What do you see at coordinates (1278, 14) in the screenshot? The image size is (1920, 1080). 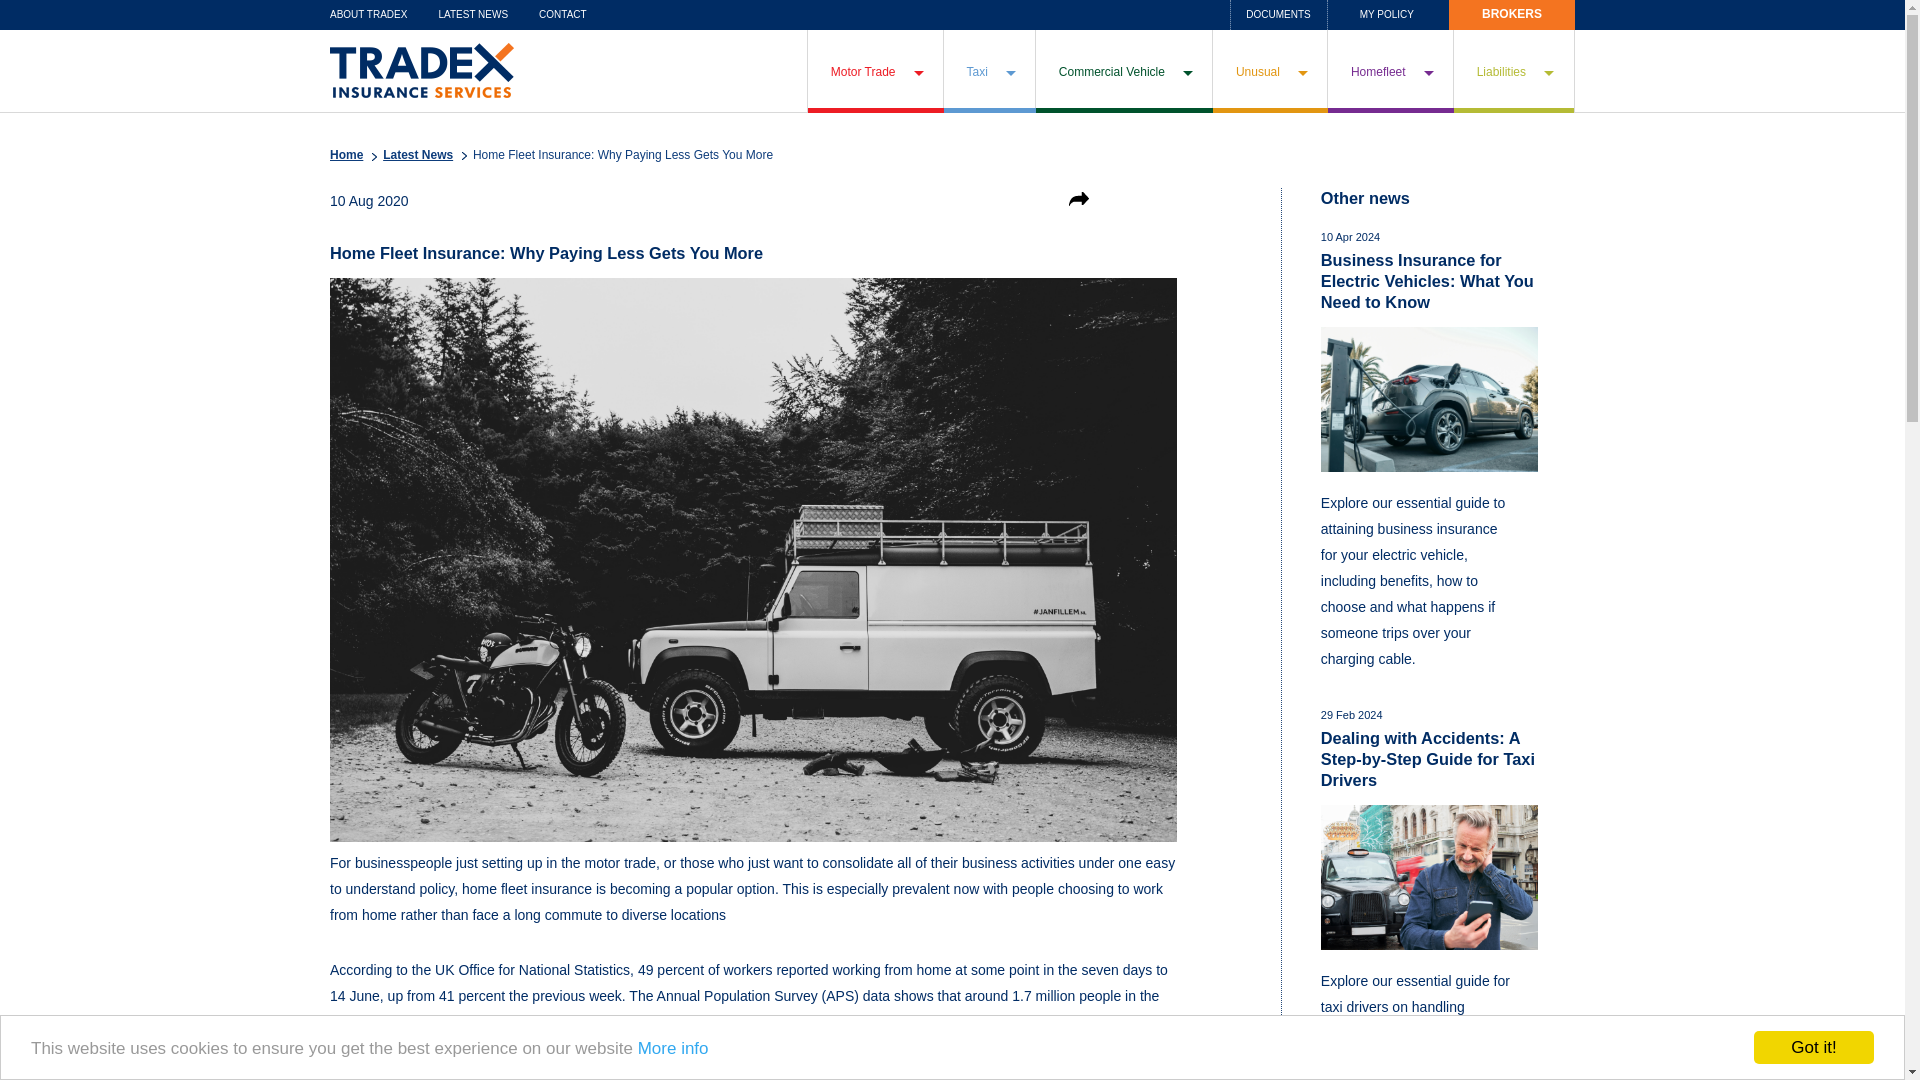 I see `DOCUMENTS` at bounding box center [1278, 14].